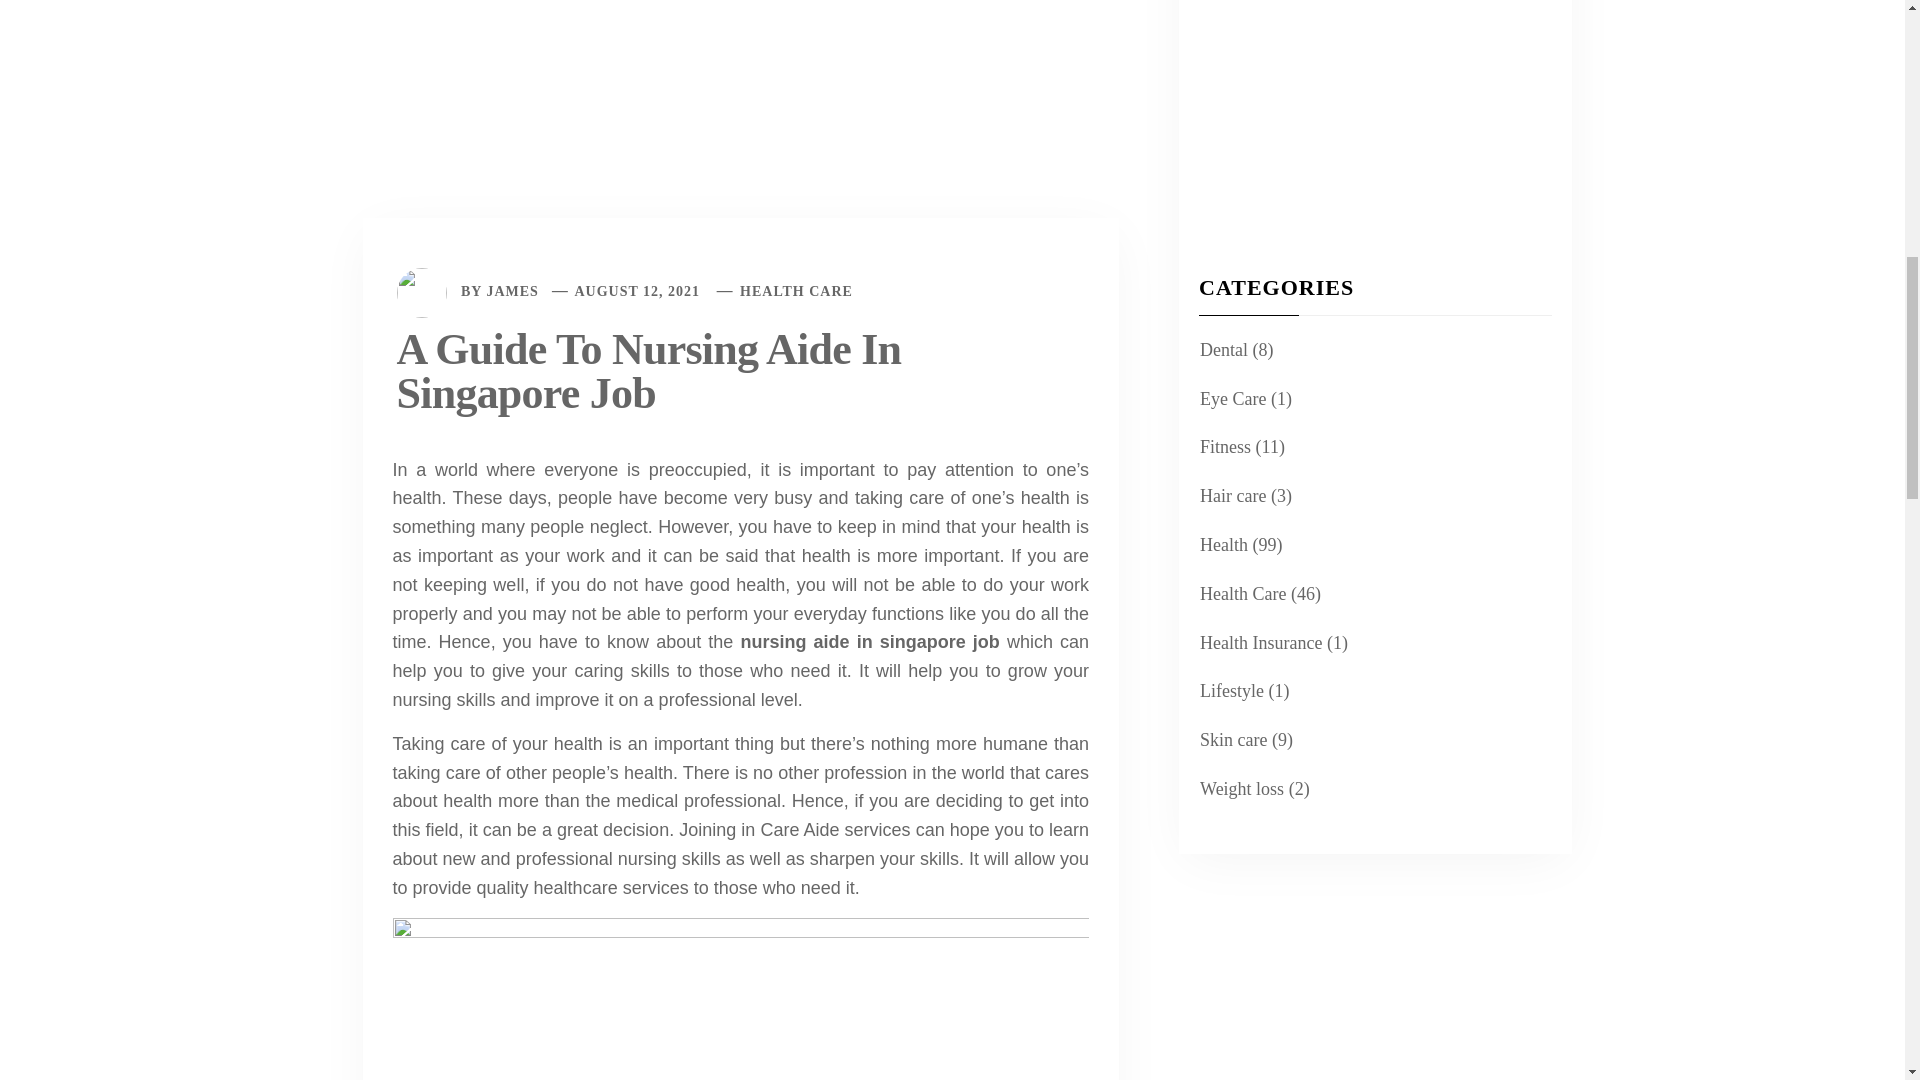 Image resolution: width=1920 pixels, height=1080 pixels. I want to click on A Guide To Nursing Aide In Singapore Job, so click(648, 371).